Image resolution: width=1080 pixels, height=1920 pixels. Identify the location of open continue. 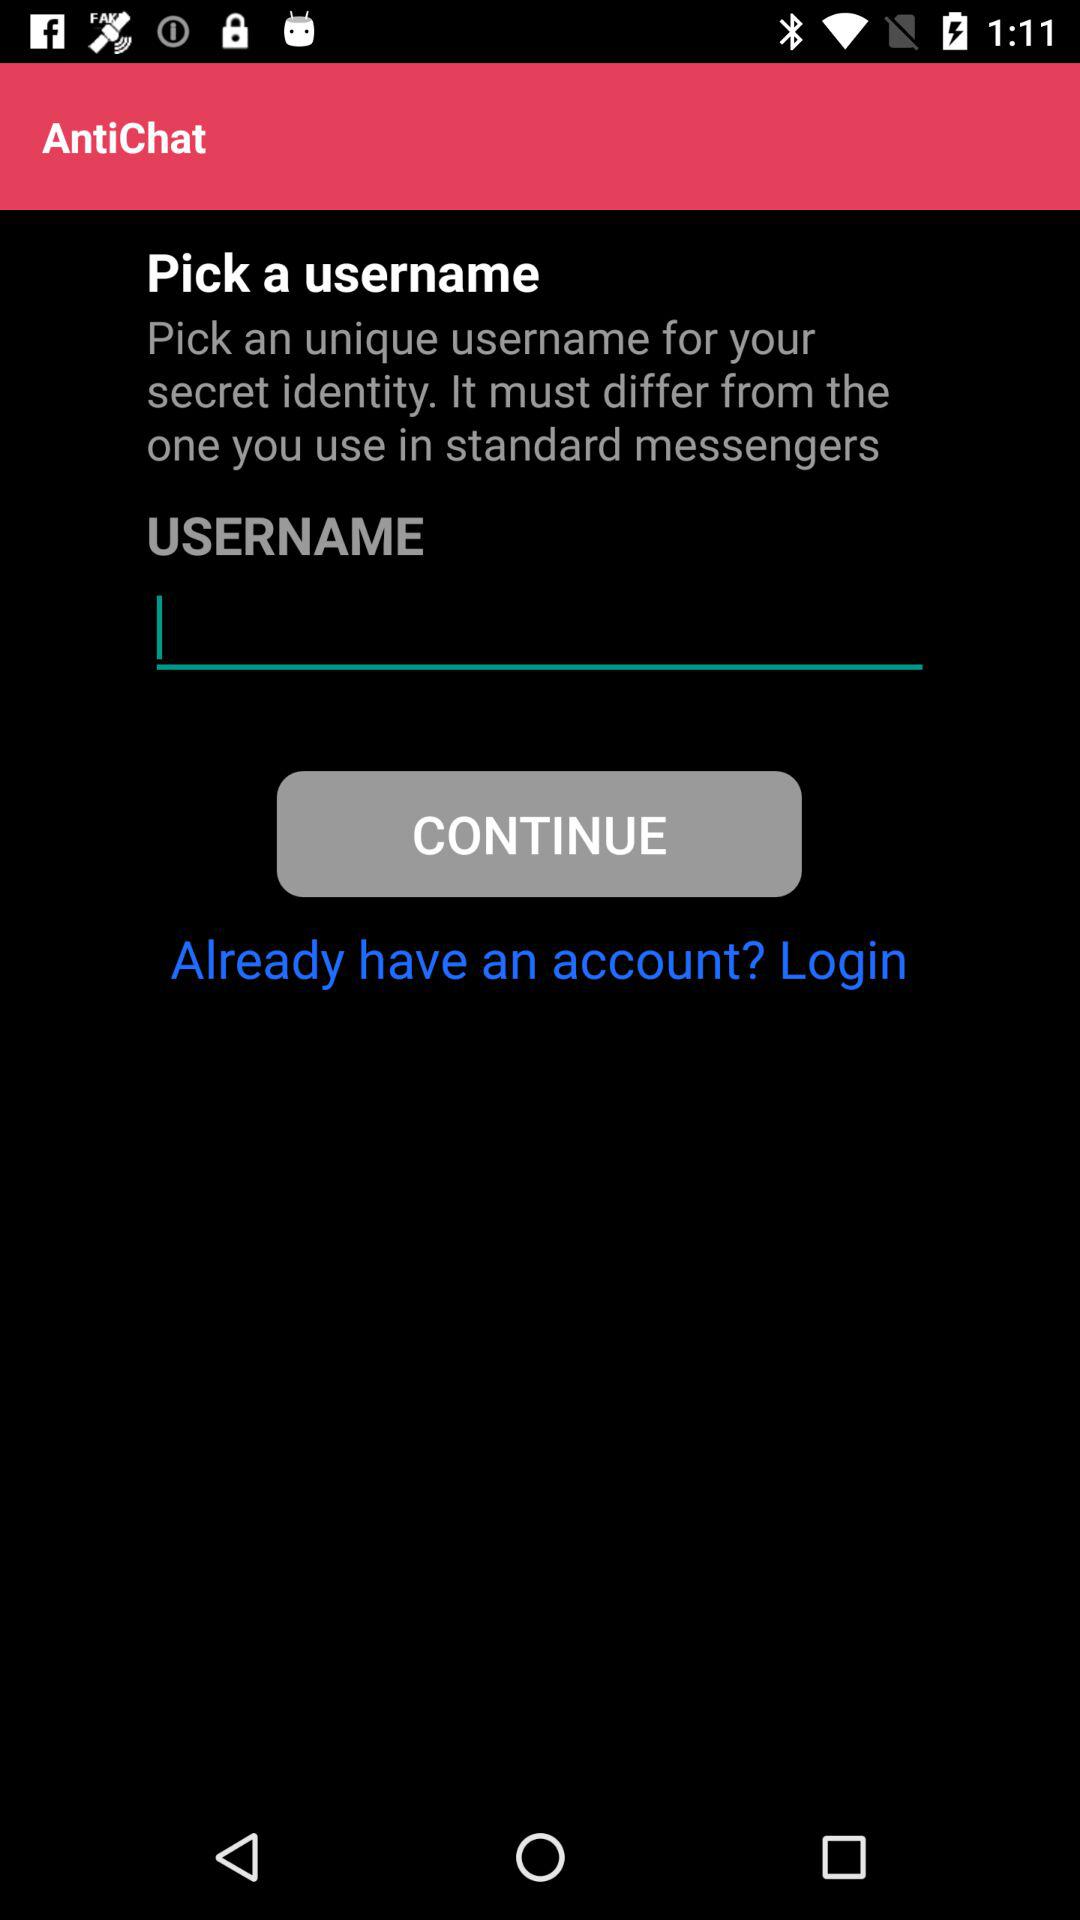
(538, 834).